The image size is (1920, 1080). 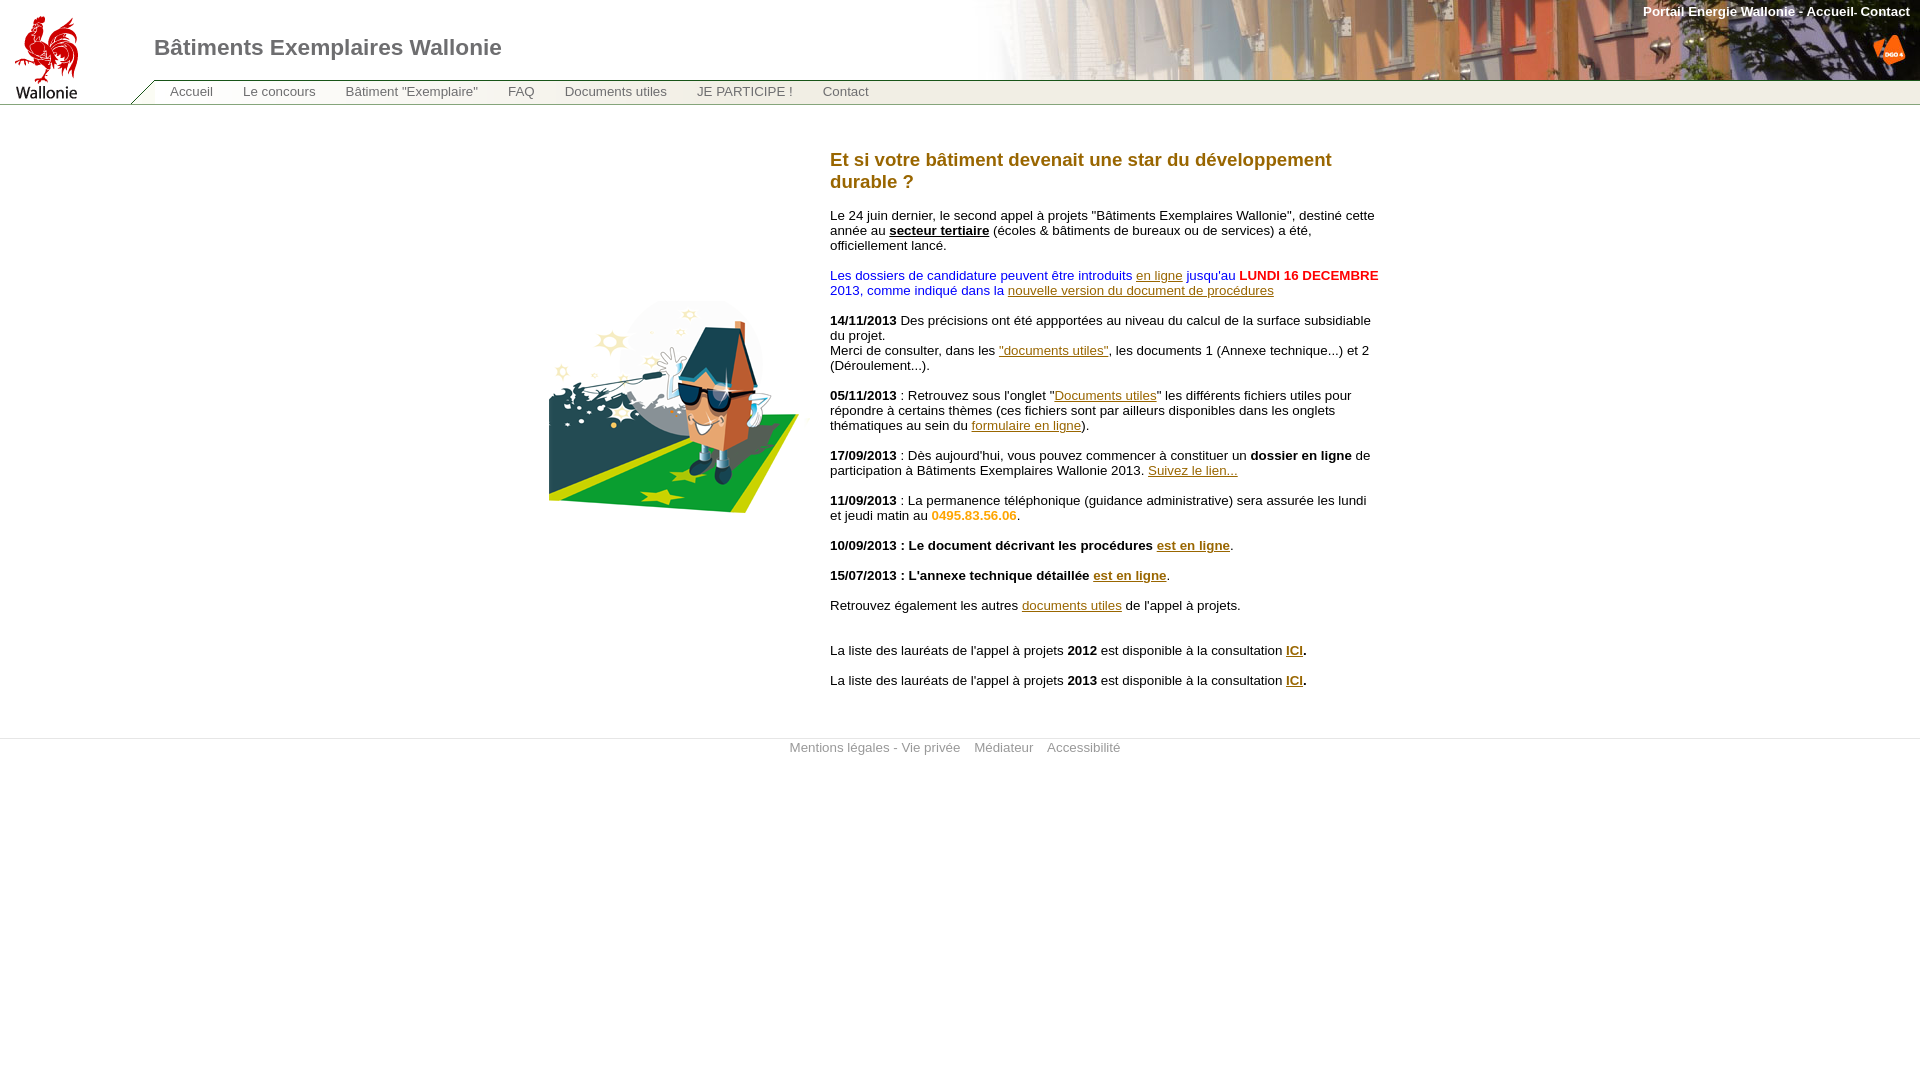 I want to click on Le concours, so click(x=277, y=108).